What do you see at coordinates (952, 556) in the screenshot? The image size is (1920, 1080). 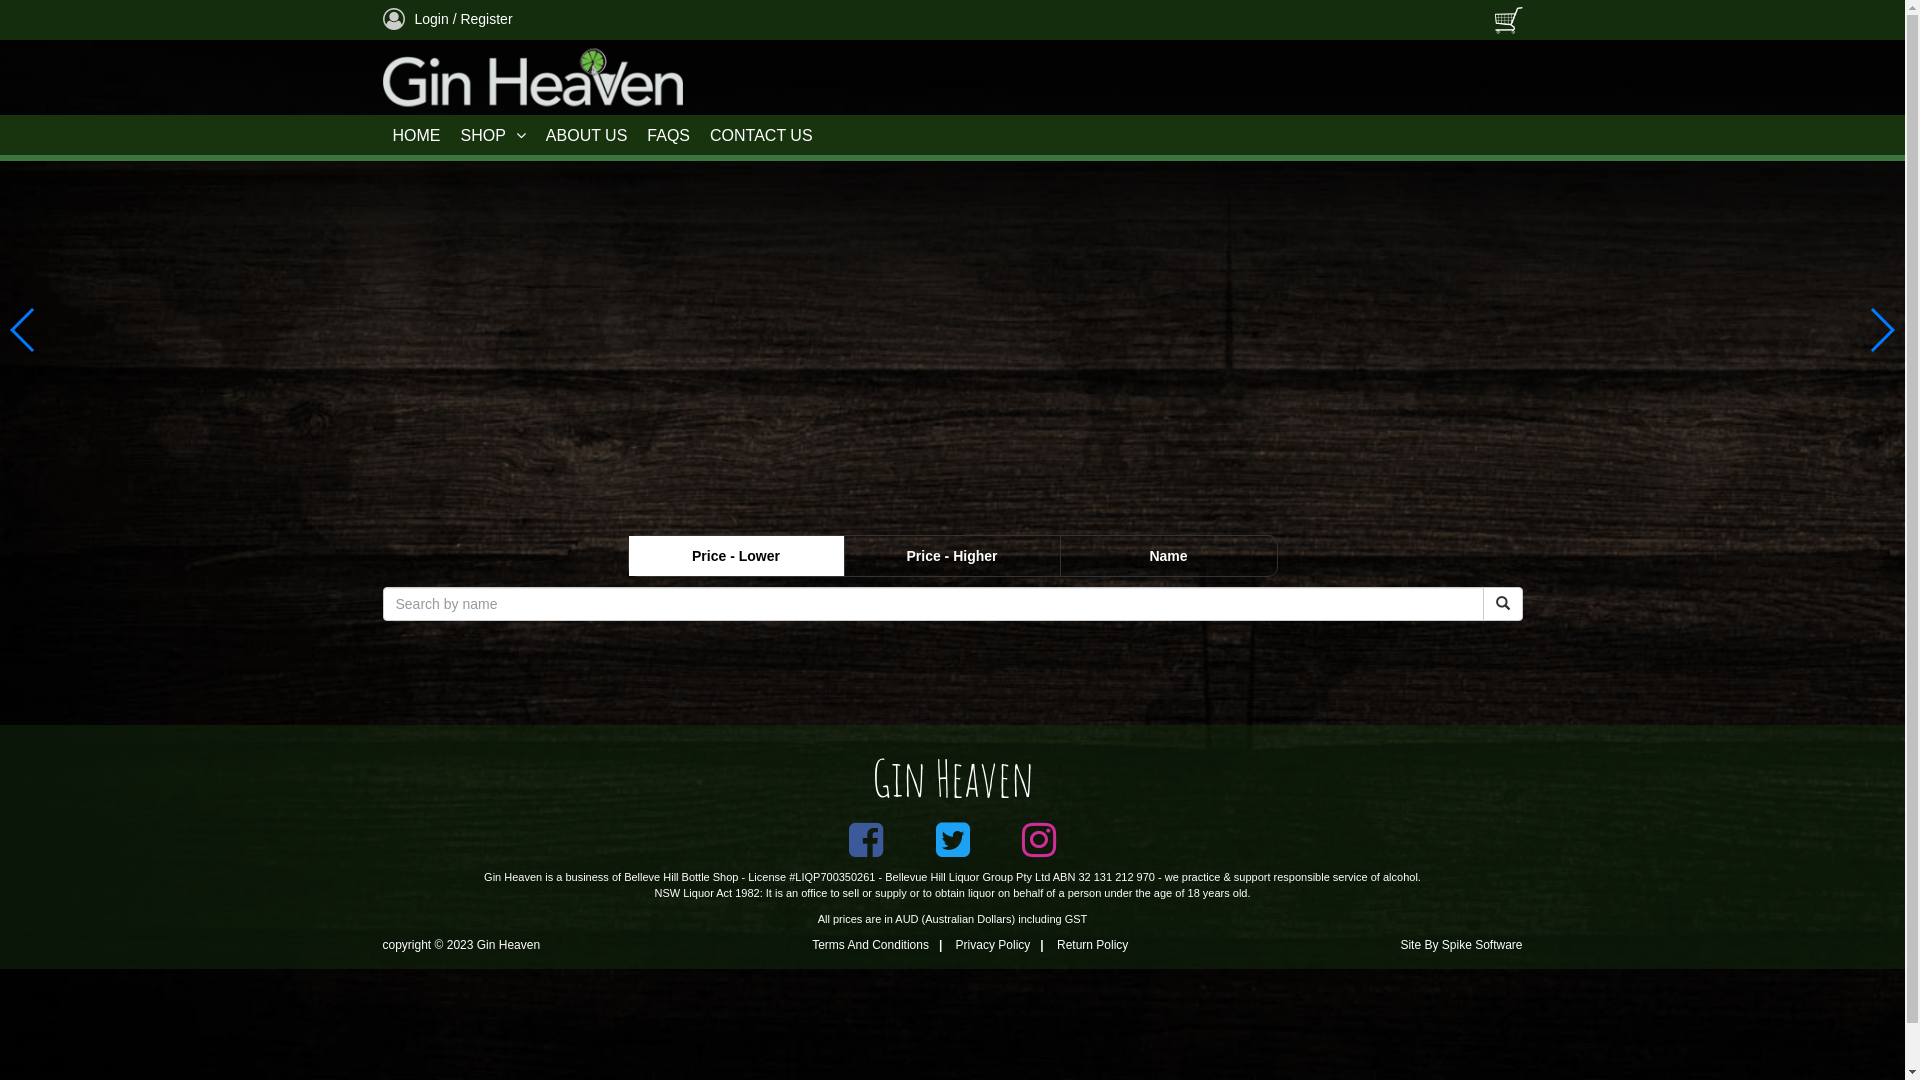 I see `Price - Higher` at bounding box center [952, 556].